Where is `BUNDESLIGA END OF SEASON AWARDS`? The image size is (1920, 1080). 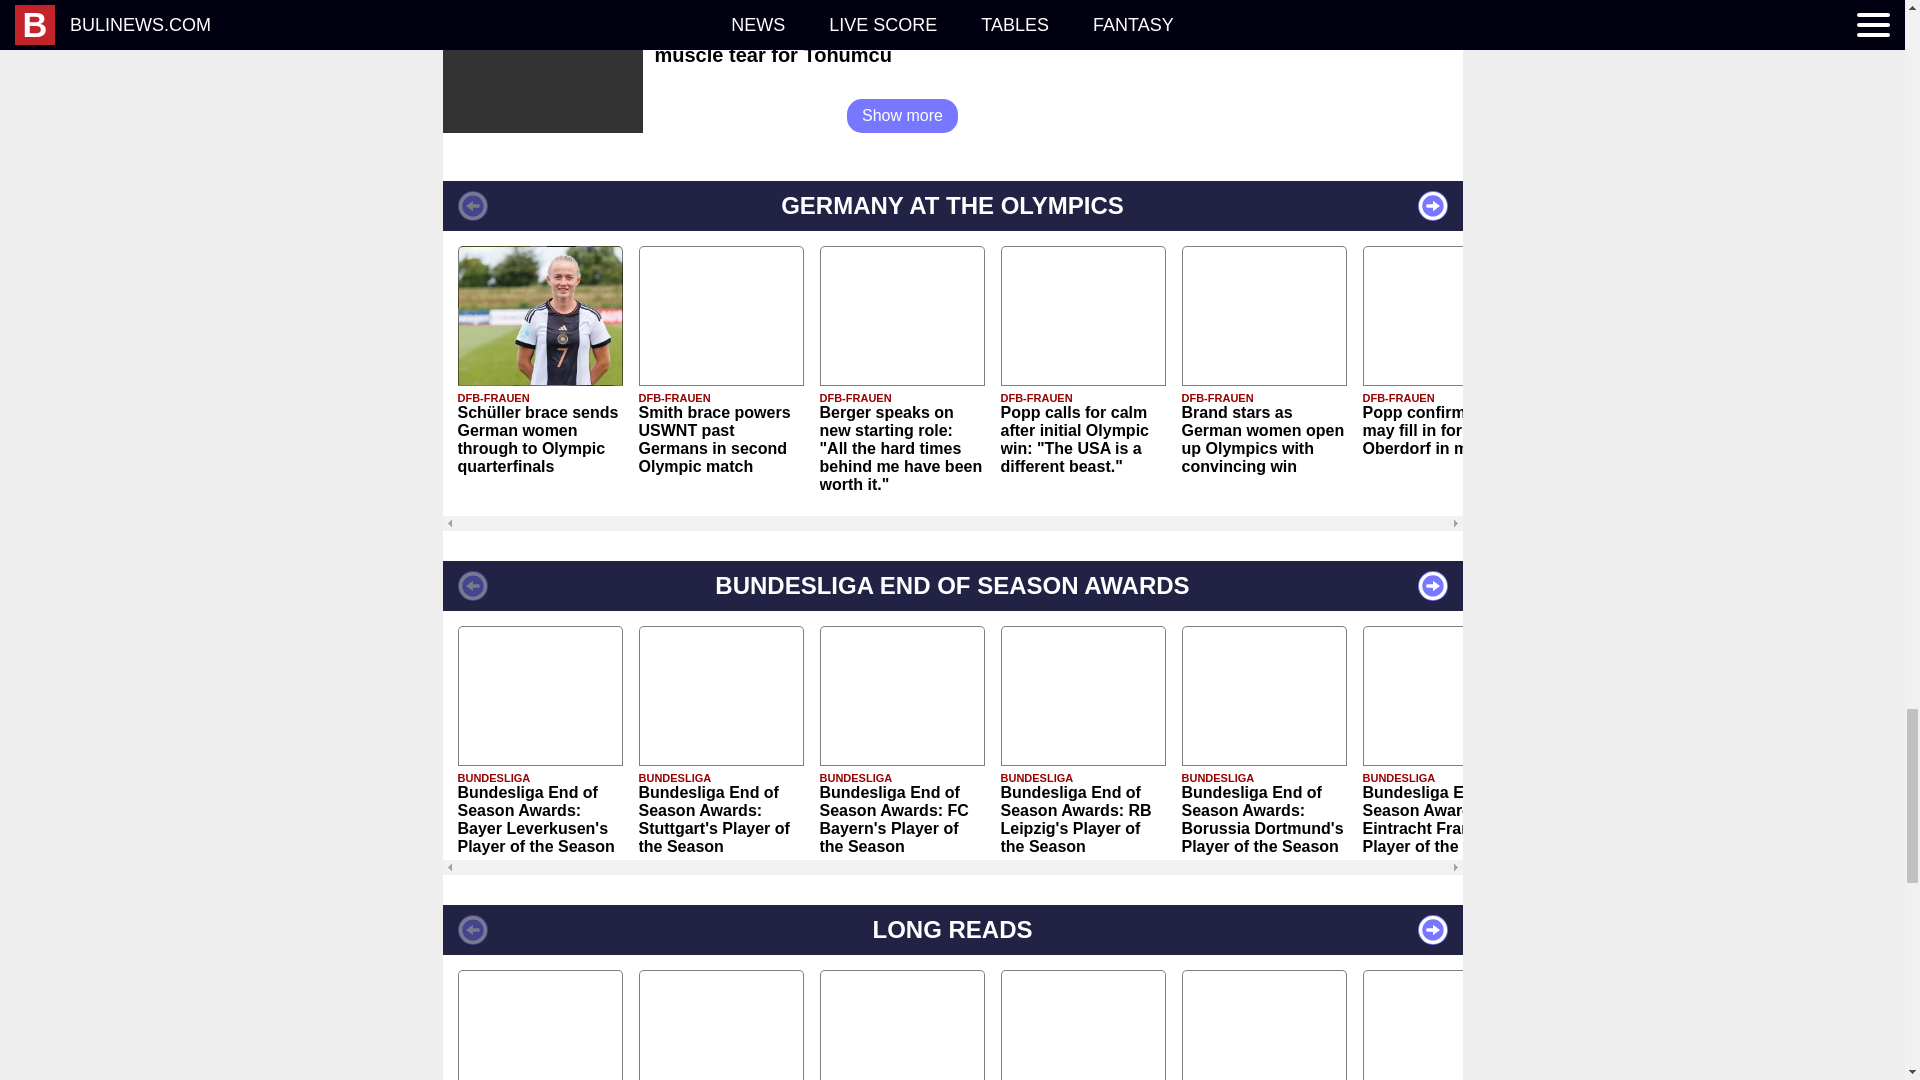 BUNDESLIGA END OF SEASON AWARDS is located at coordinates (951, 586).